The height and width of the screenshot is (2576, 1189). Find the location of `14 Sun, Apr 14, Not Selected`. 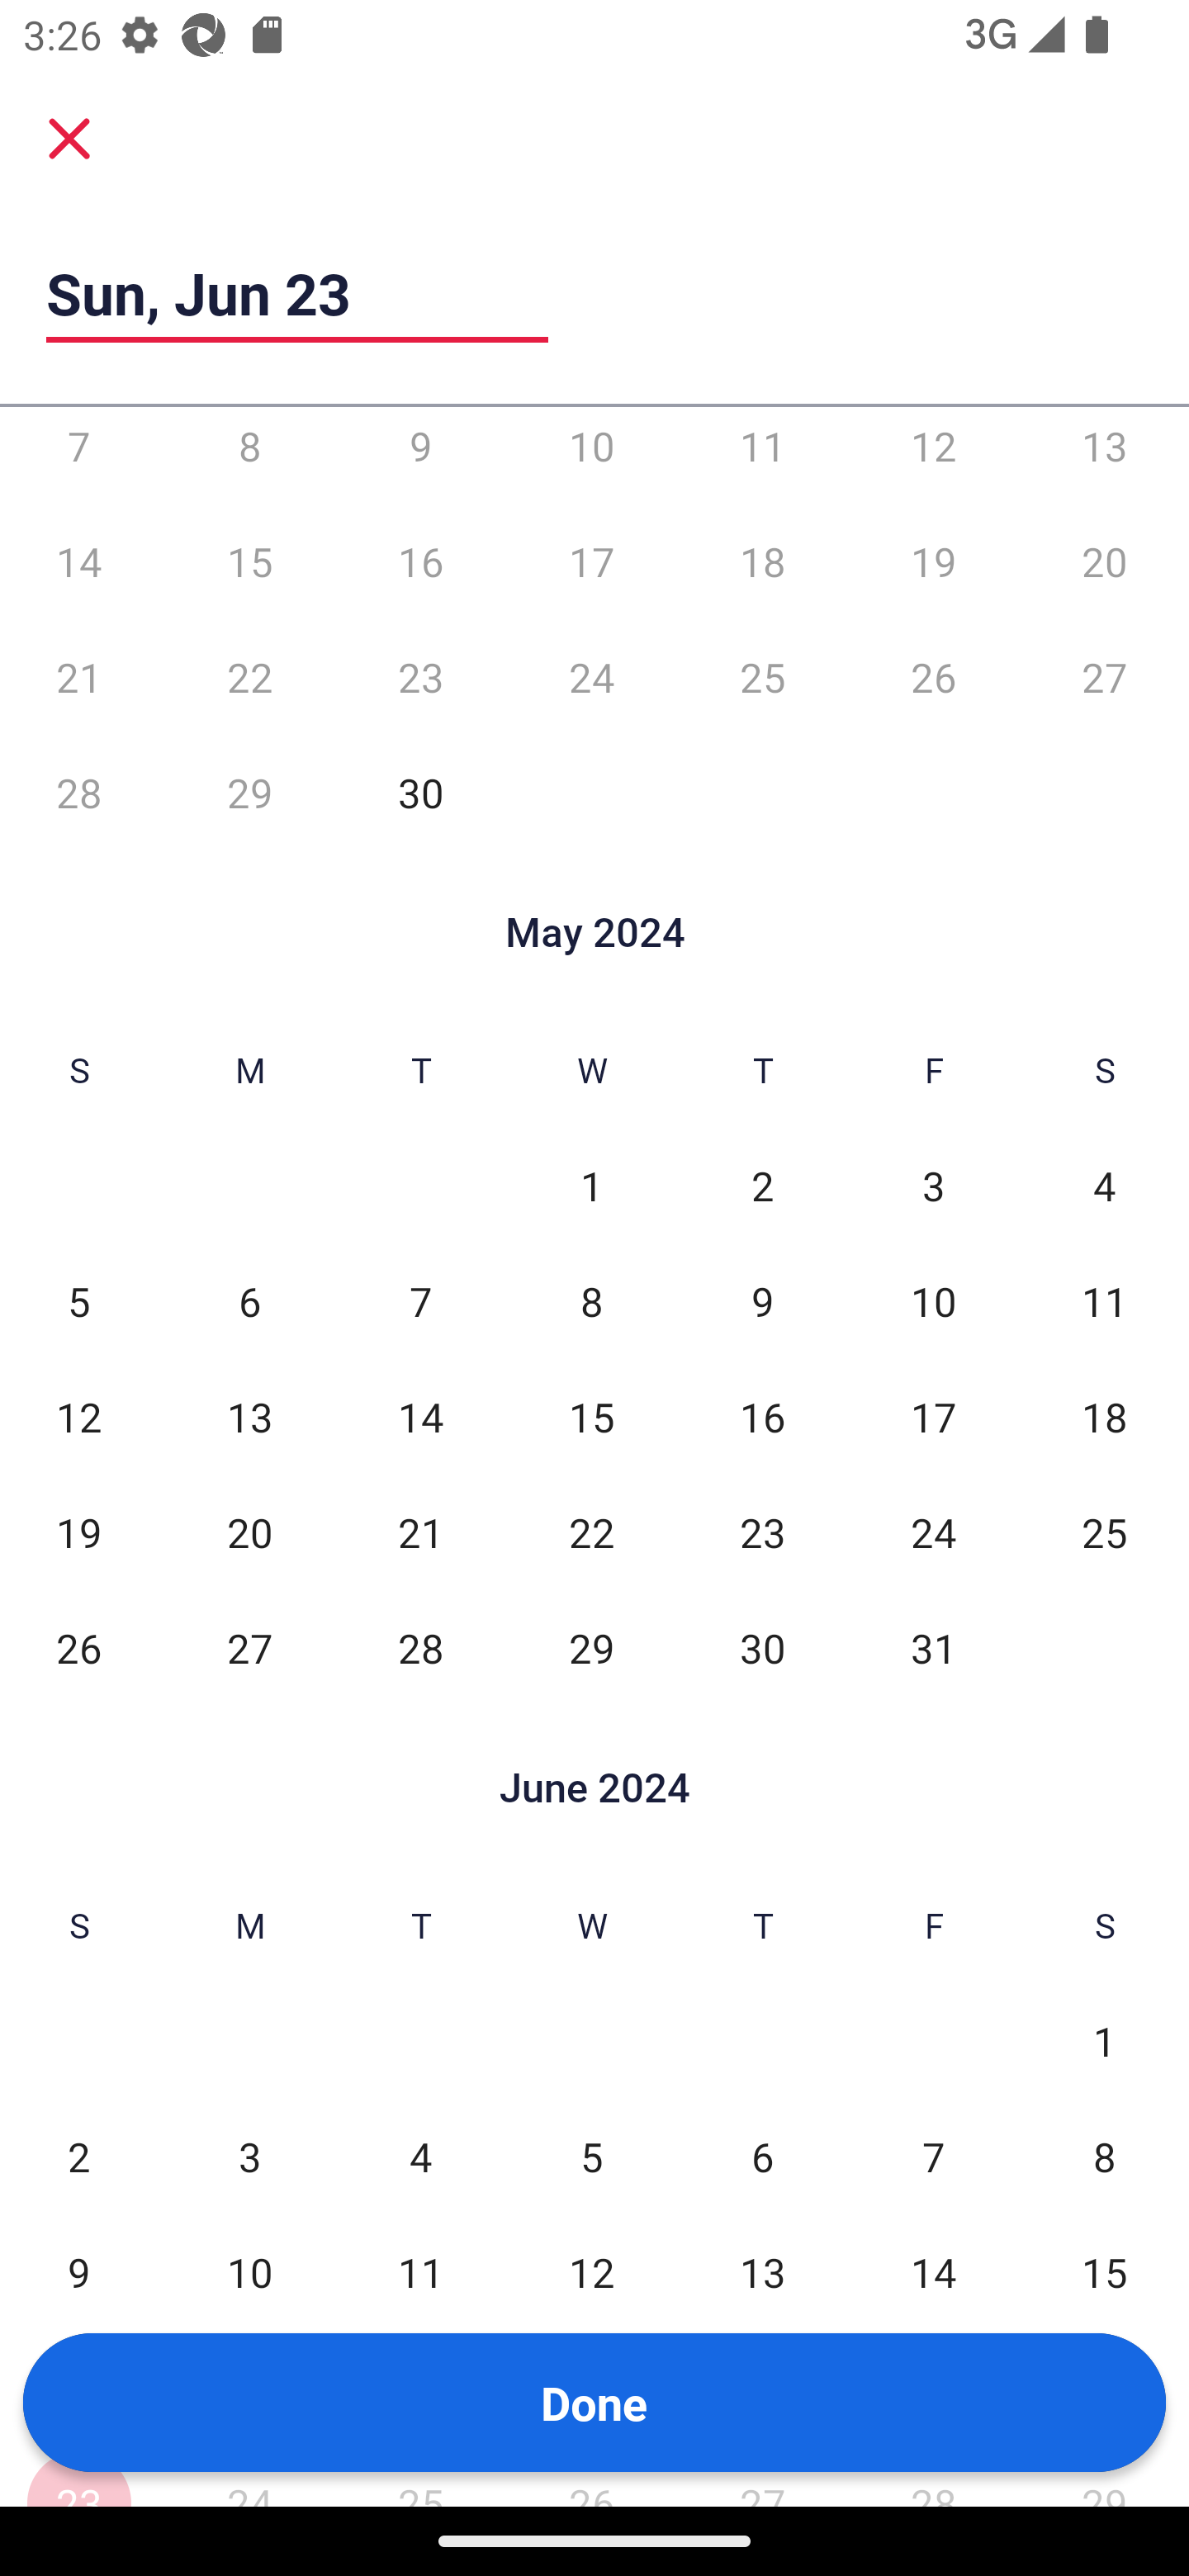

14 Sun, Apr 14, Not Selected is located at coordinates (78, 561).